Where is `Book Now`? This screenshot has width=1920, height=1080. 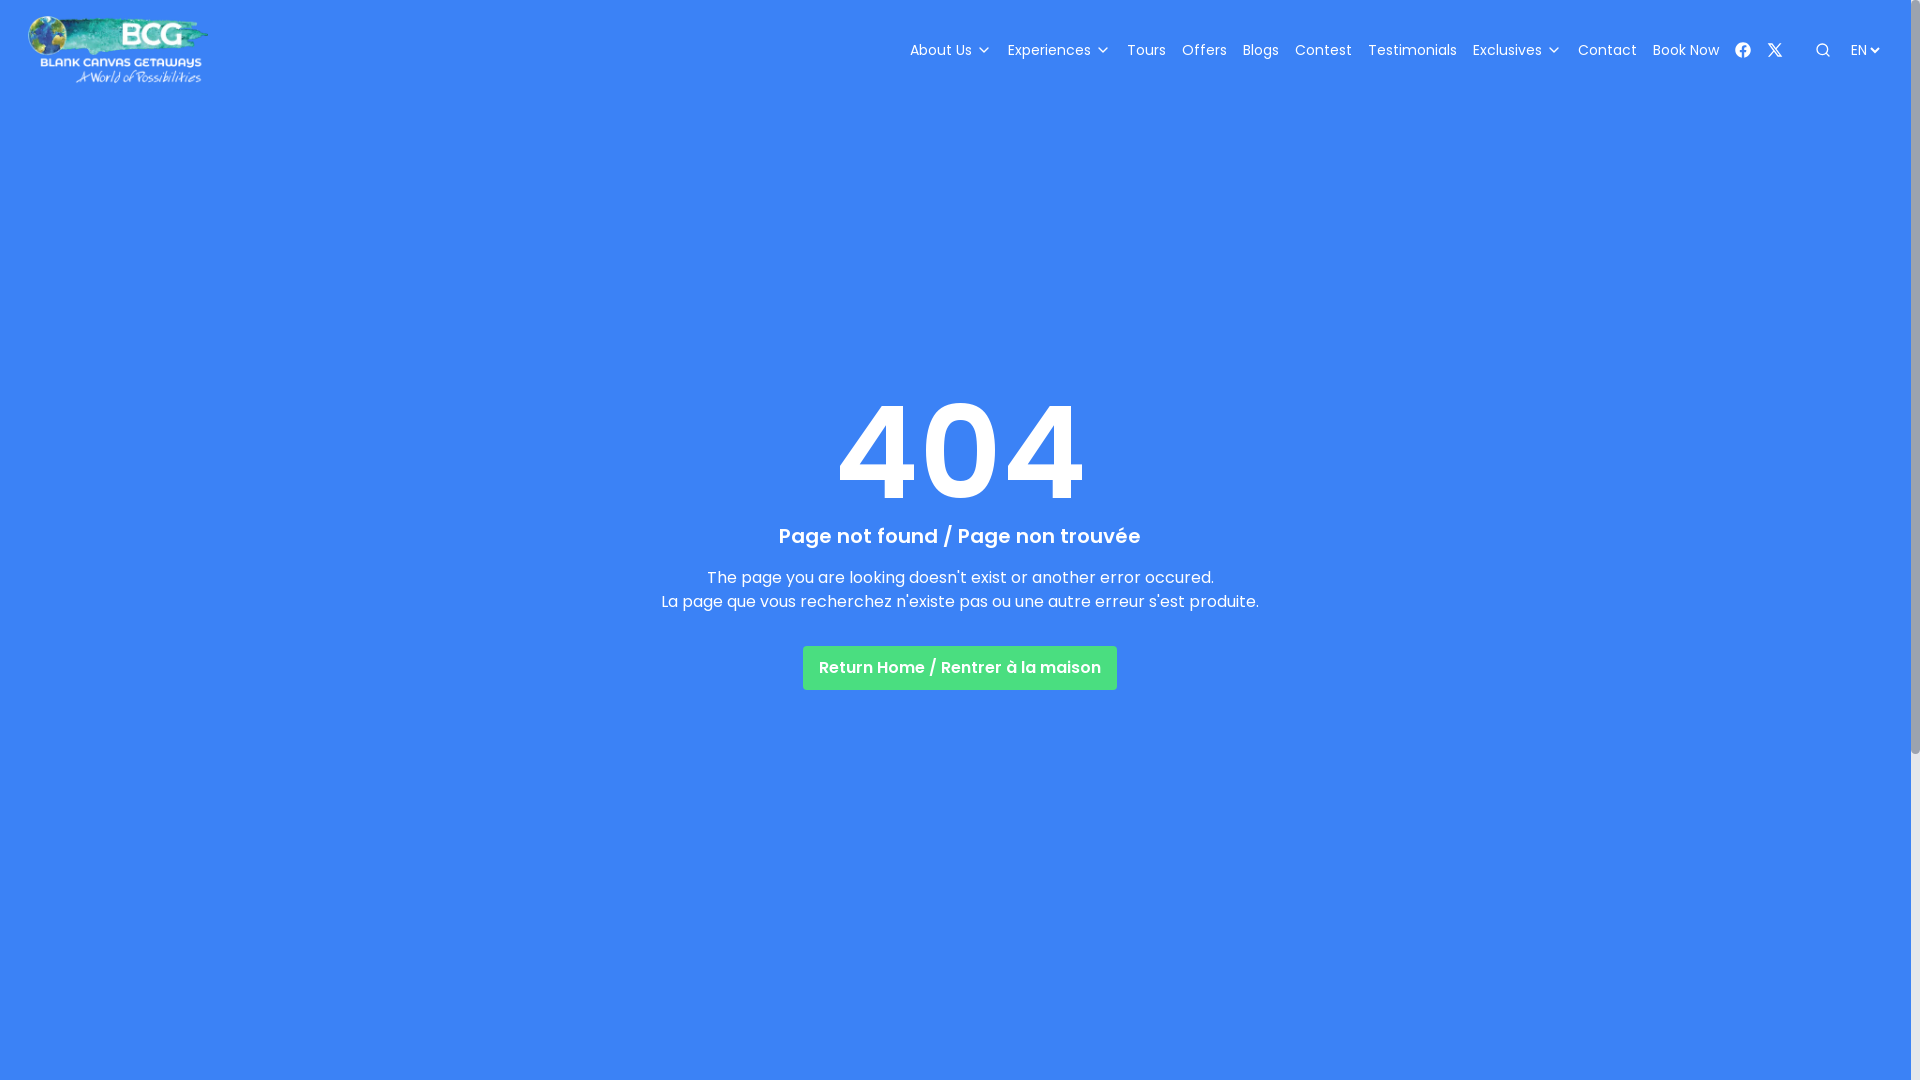
Book Now is located at coordinates (1686, 50).